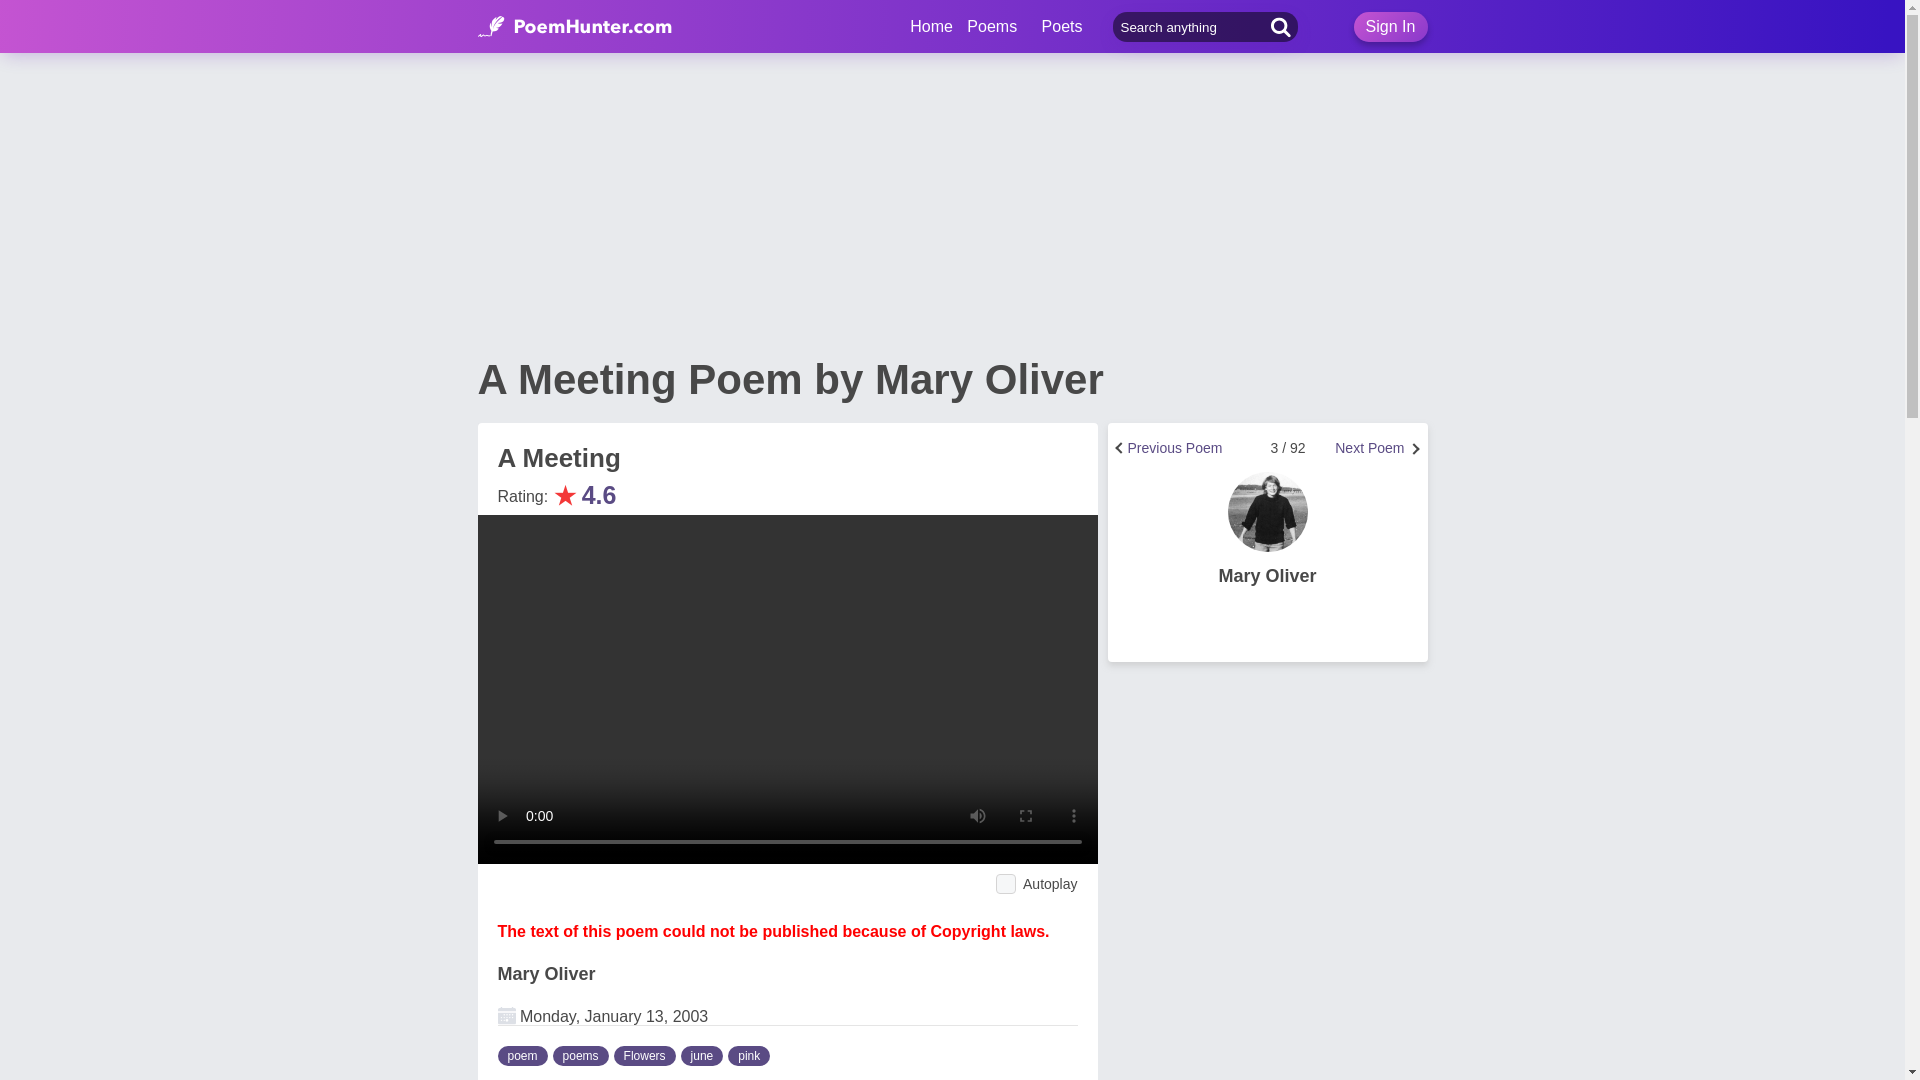  What do you see at coordinates (931, 26) in the screenshot?
I see `Home` at bounding box center [931, 26].